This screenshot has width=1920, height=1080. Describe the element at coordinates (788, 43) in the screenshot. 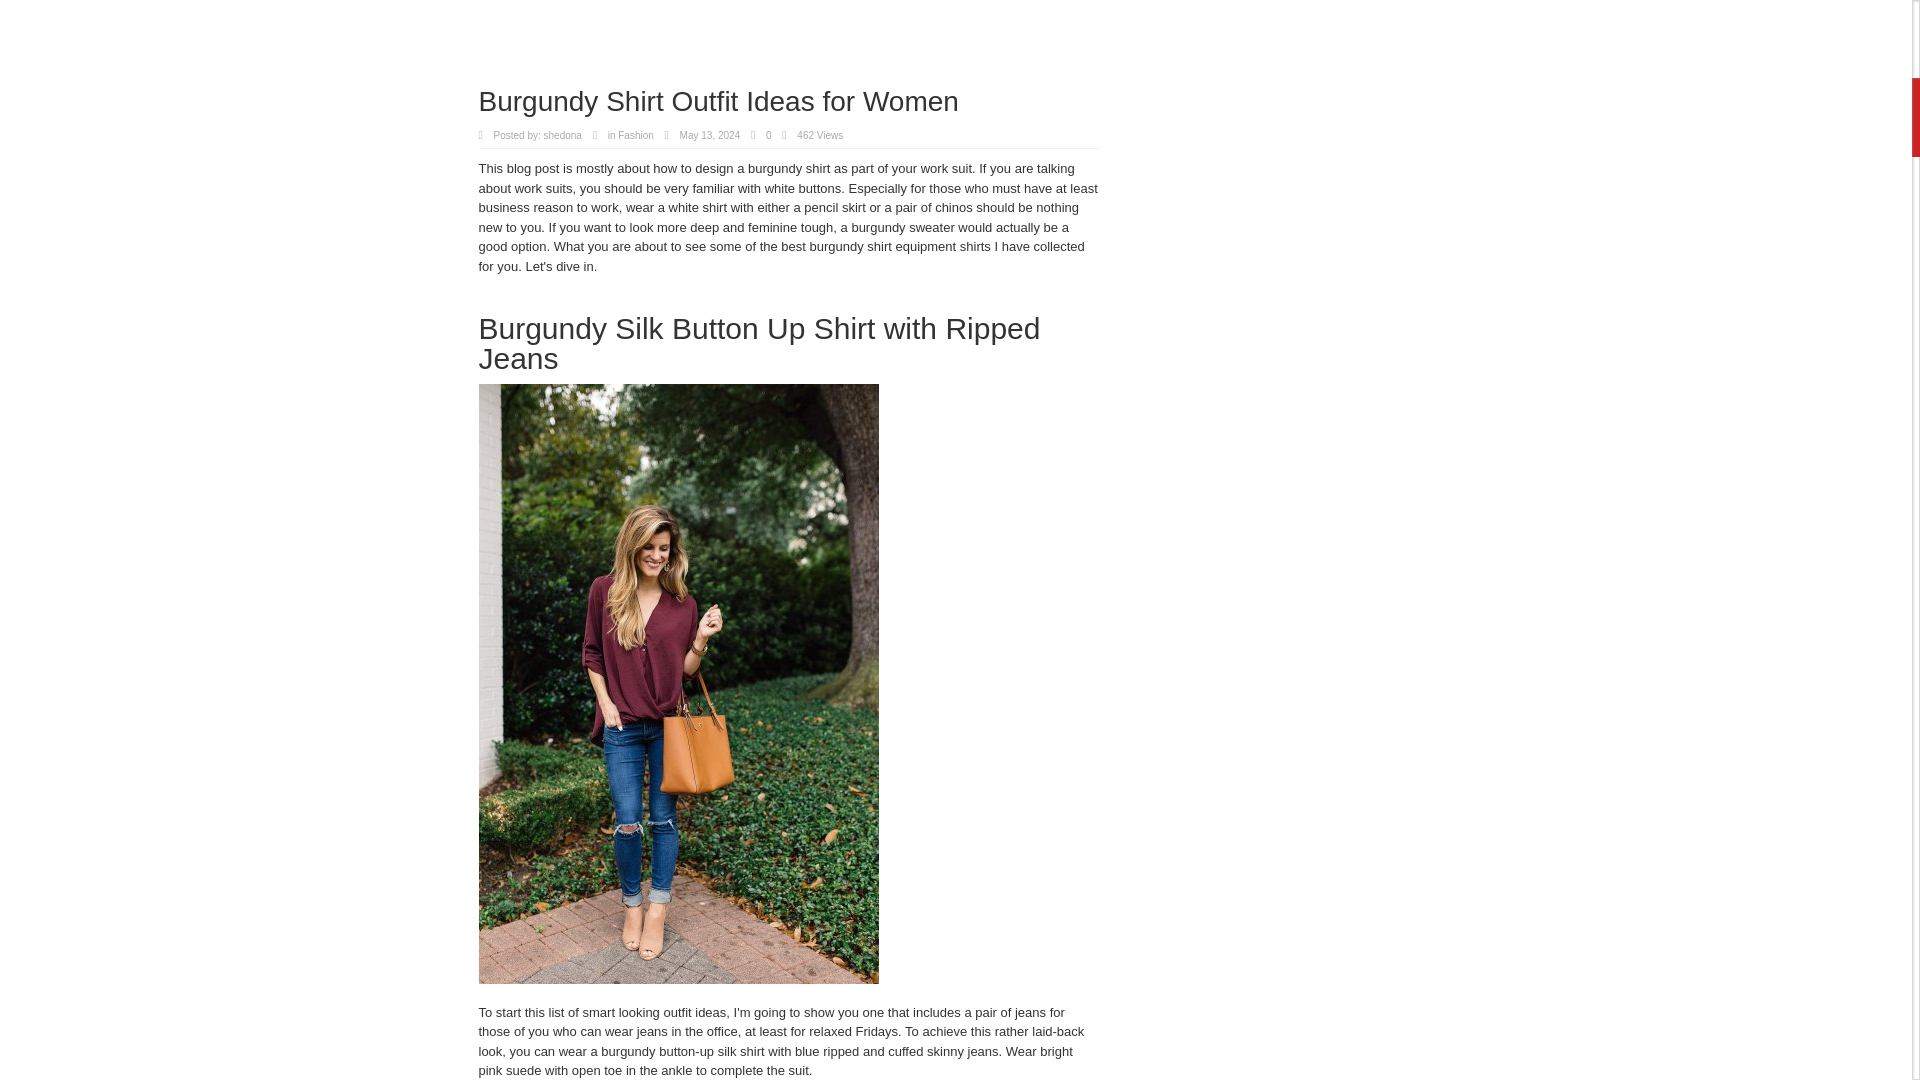

I see `Advertisement` at that location.